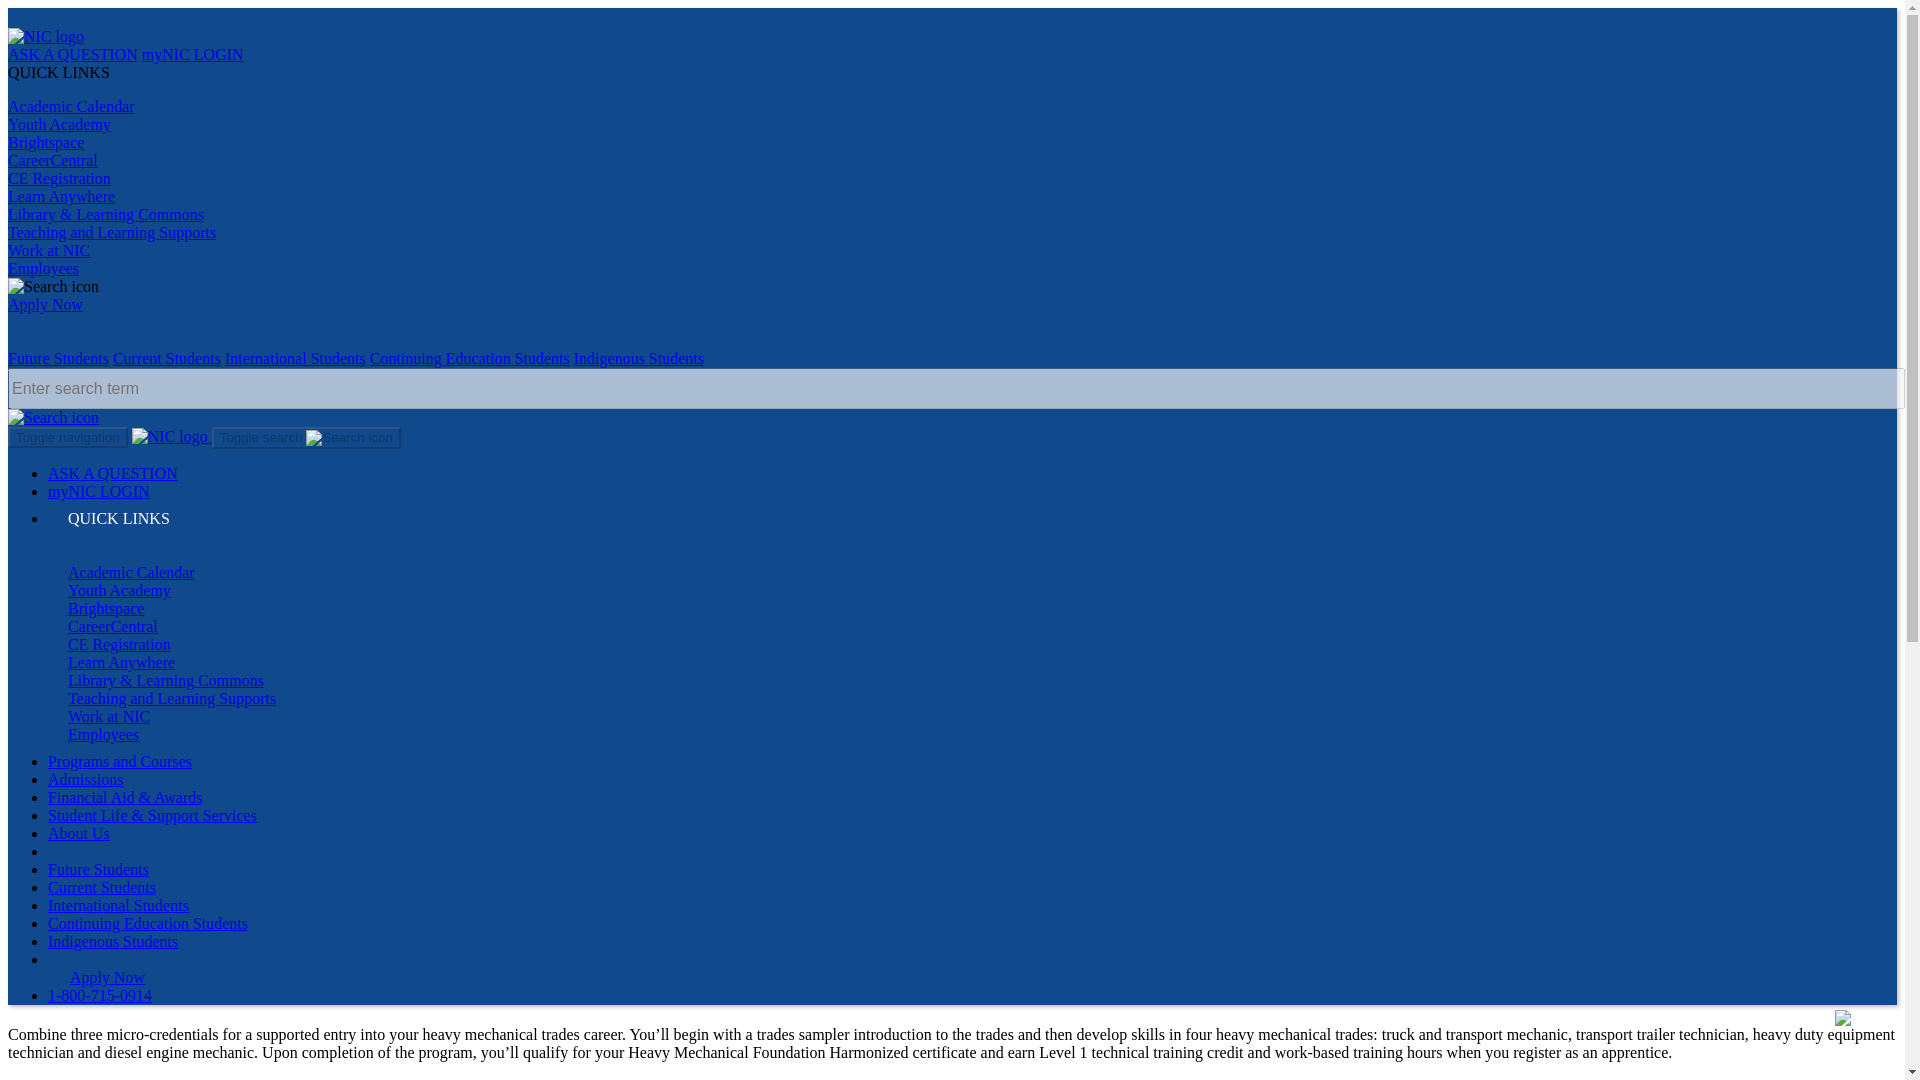 This screenshot has width=1920, height=1080. Describe the element at coordinates (46, 142) in the screenshot. I see `Brightspace` at that location.